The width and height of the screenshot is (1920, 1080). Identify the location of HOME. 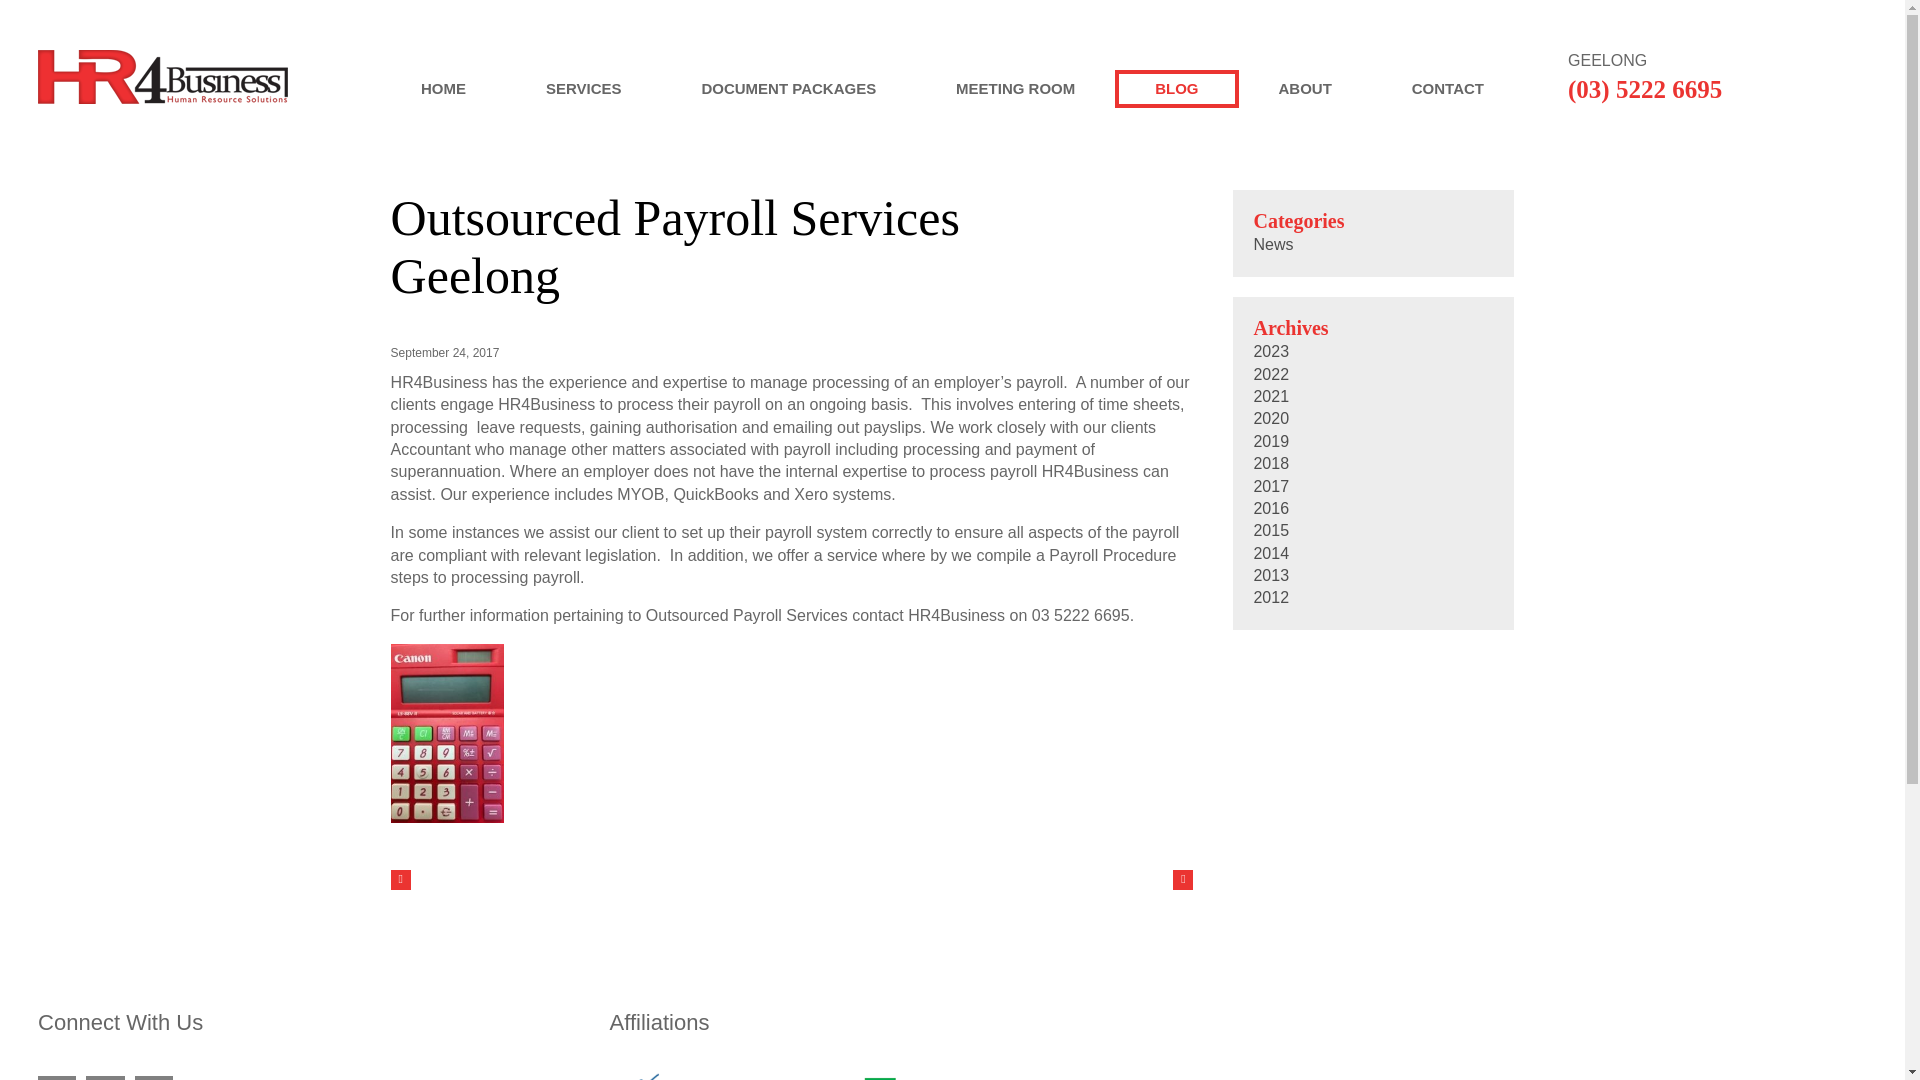
(443, 88).